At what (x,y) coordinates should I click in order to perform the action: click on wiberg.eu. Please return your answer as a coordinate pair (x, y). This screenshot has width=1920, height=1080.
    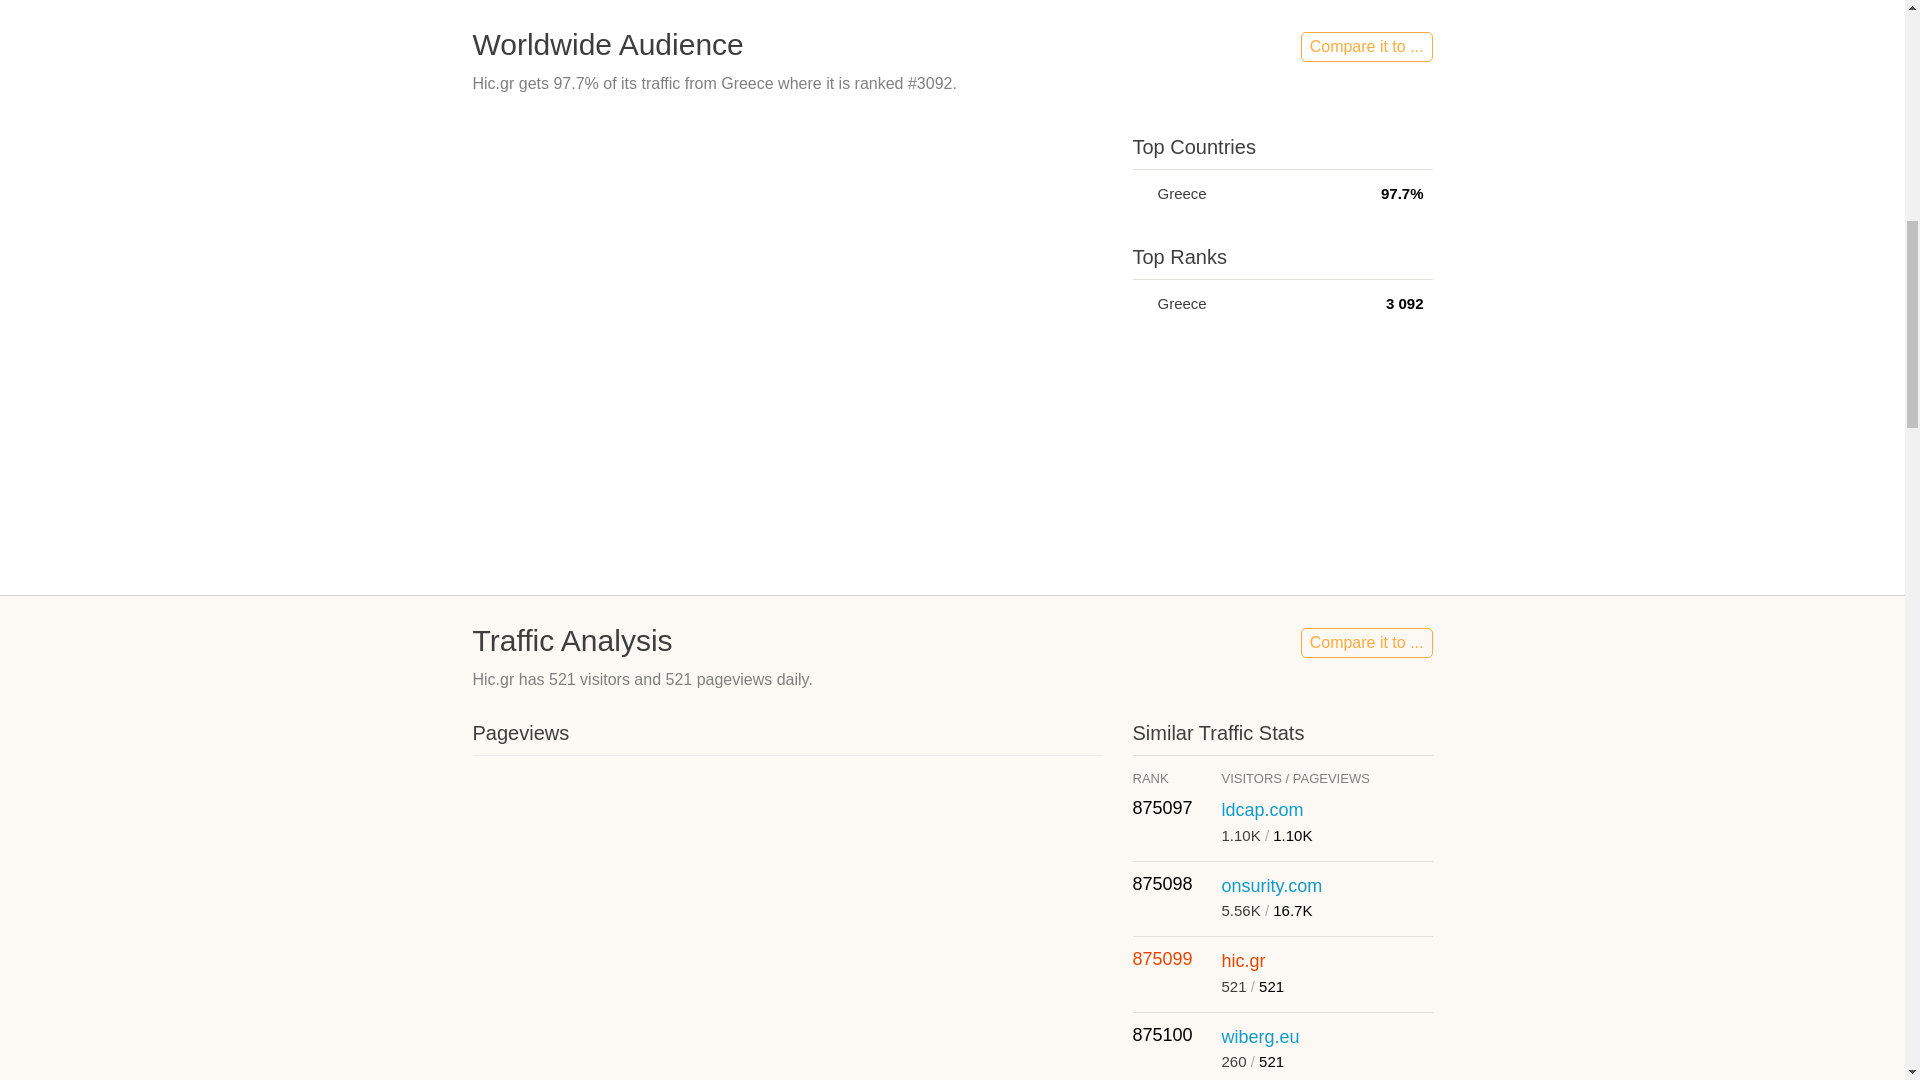
    Looking at the image, I should click on (1260, 1036).